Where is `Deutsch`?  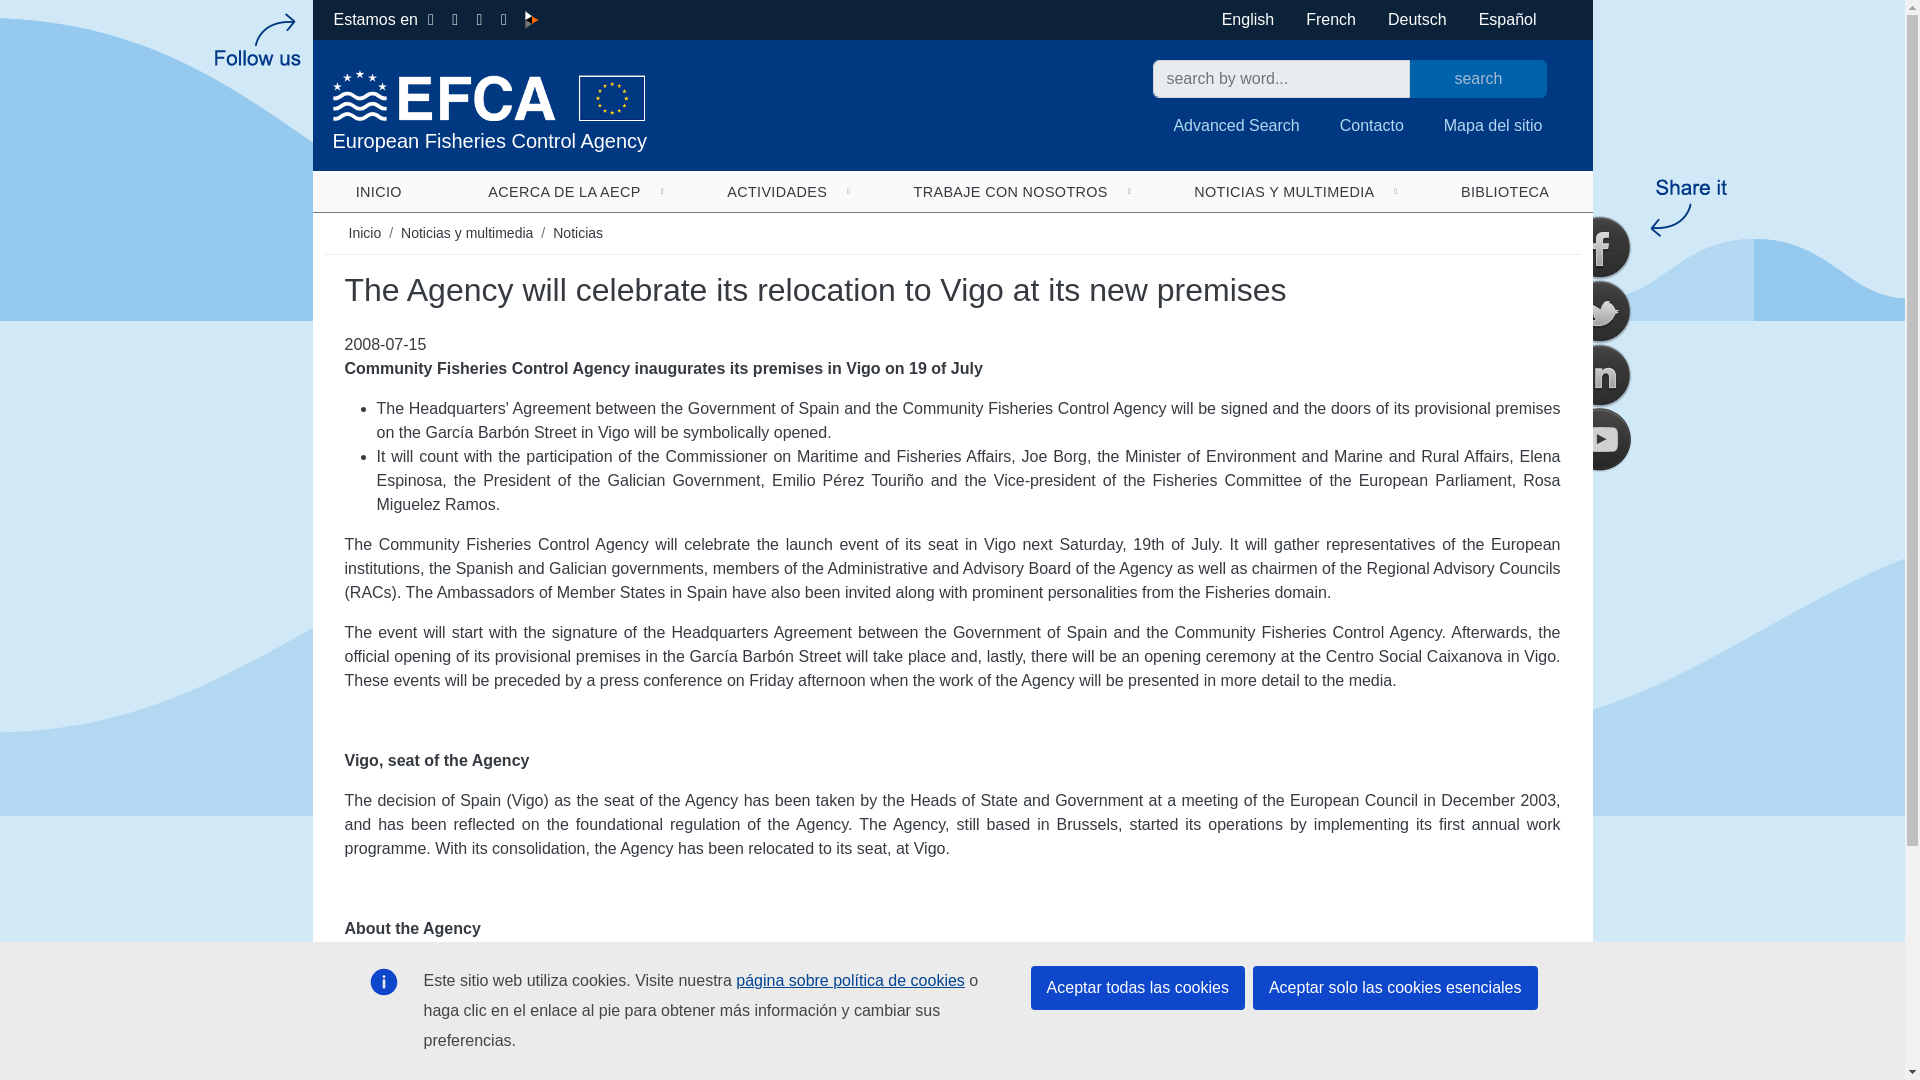 Deutsch is located at coordinates (1418, 19).